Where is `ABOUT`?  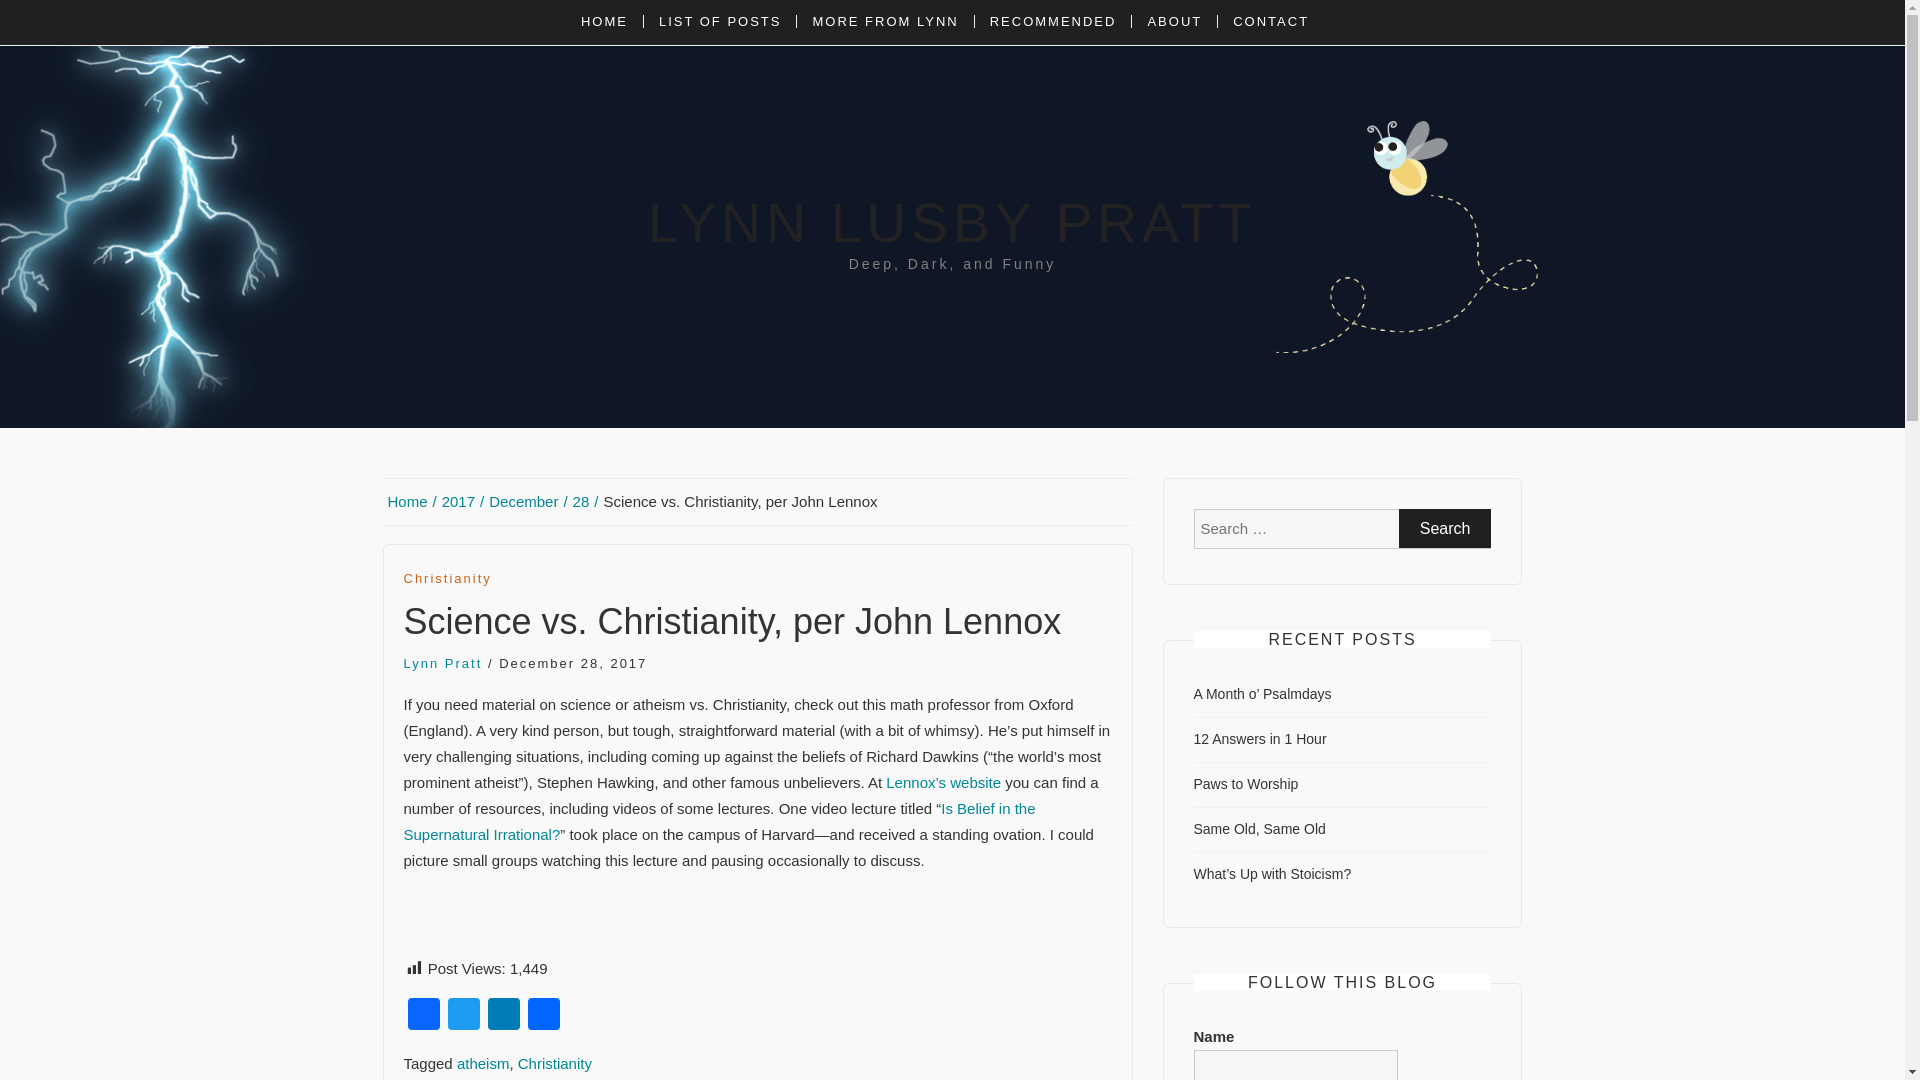
ABOUT is located at coordinates (1174, 22).